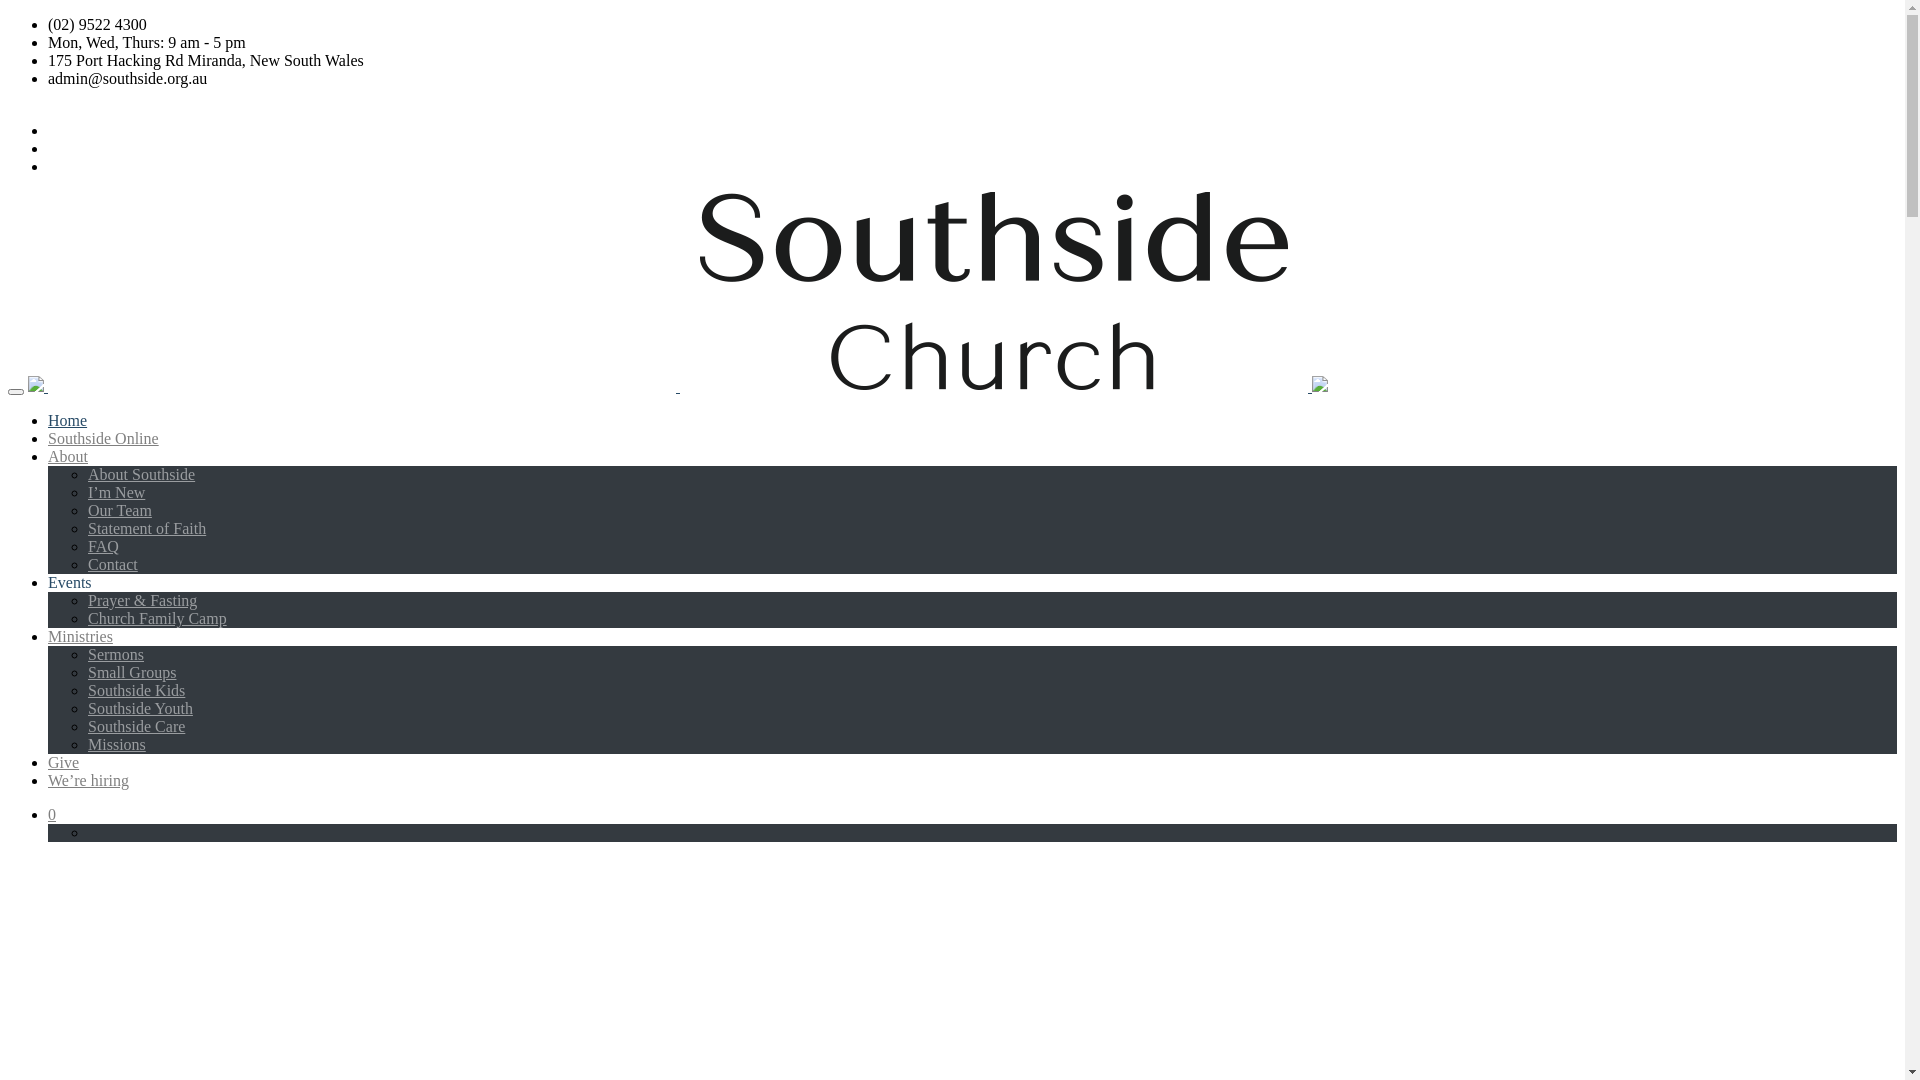 Image resolution: width=1920 pixels, height=1080 pixels. What do you see at coordinates (52, 814) in the screenshot?
I see `0` at bounding box center [52, 814].